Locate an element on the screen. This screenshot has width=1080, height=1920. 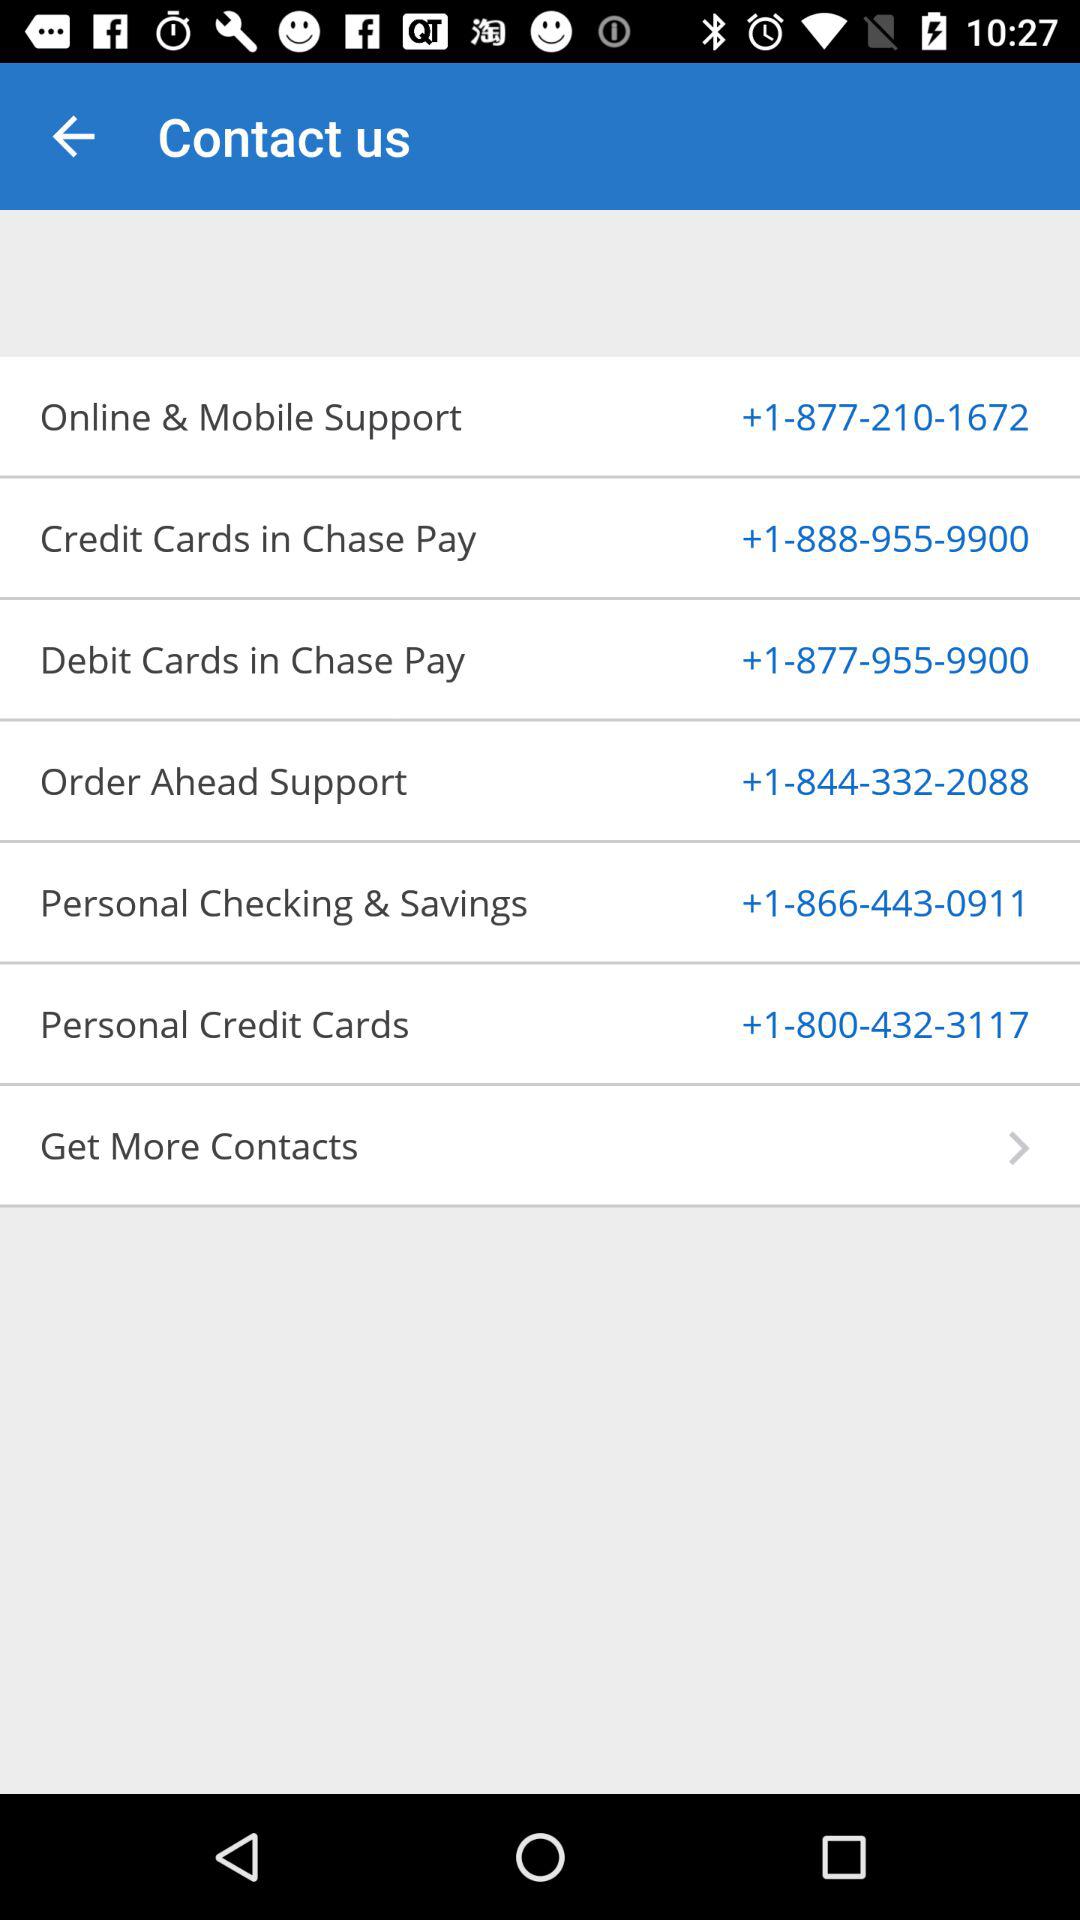
open the icon next to contact us app is located at coordinates (73, 136).